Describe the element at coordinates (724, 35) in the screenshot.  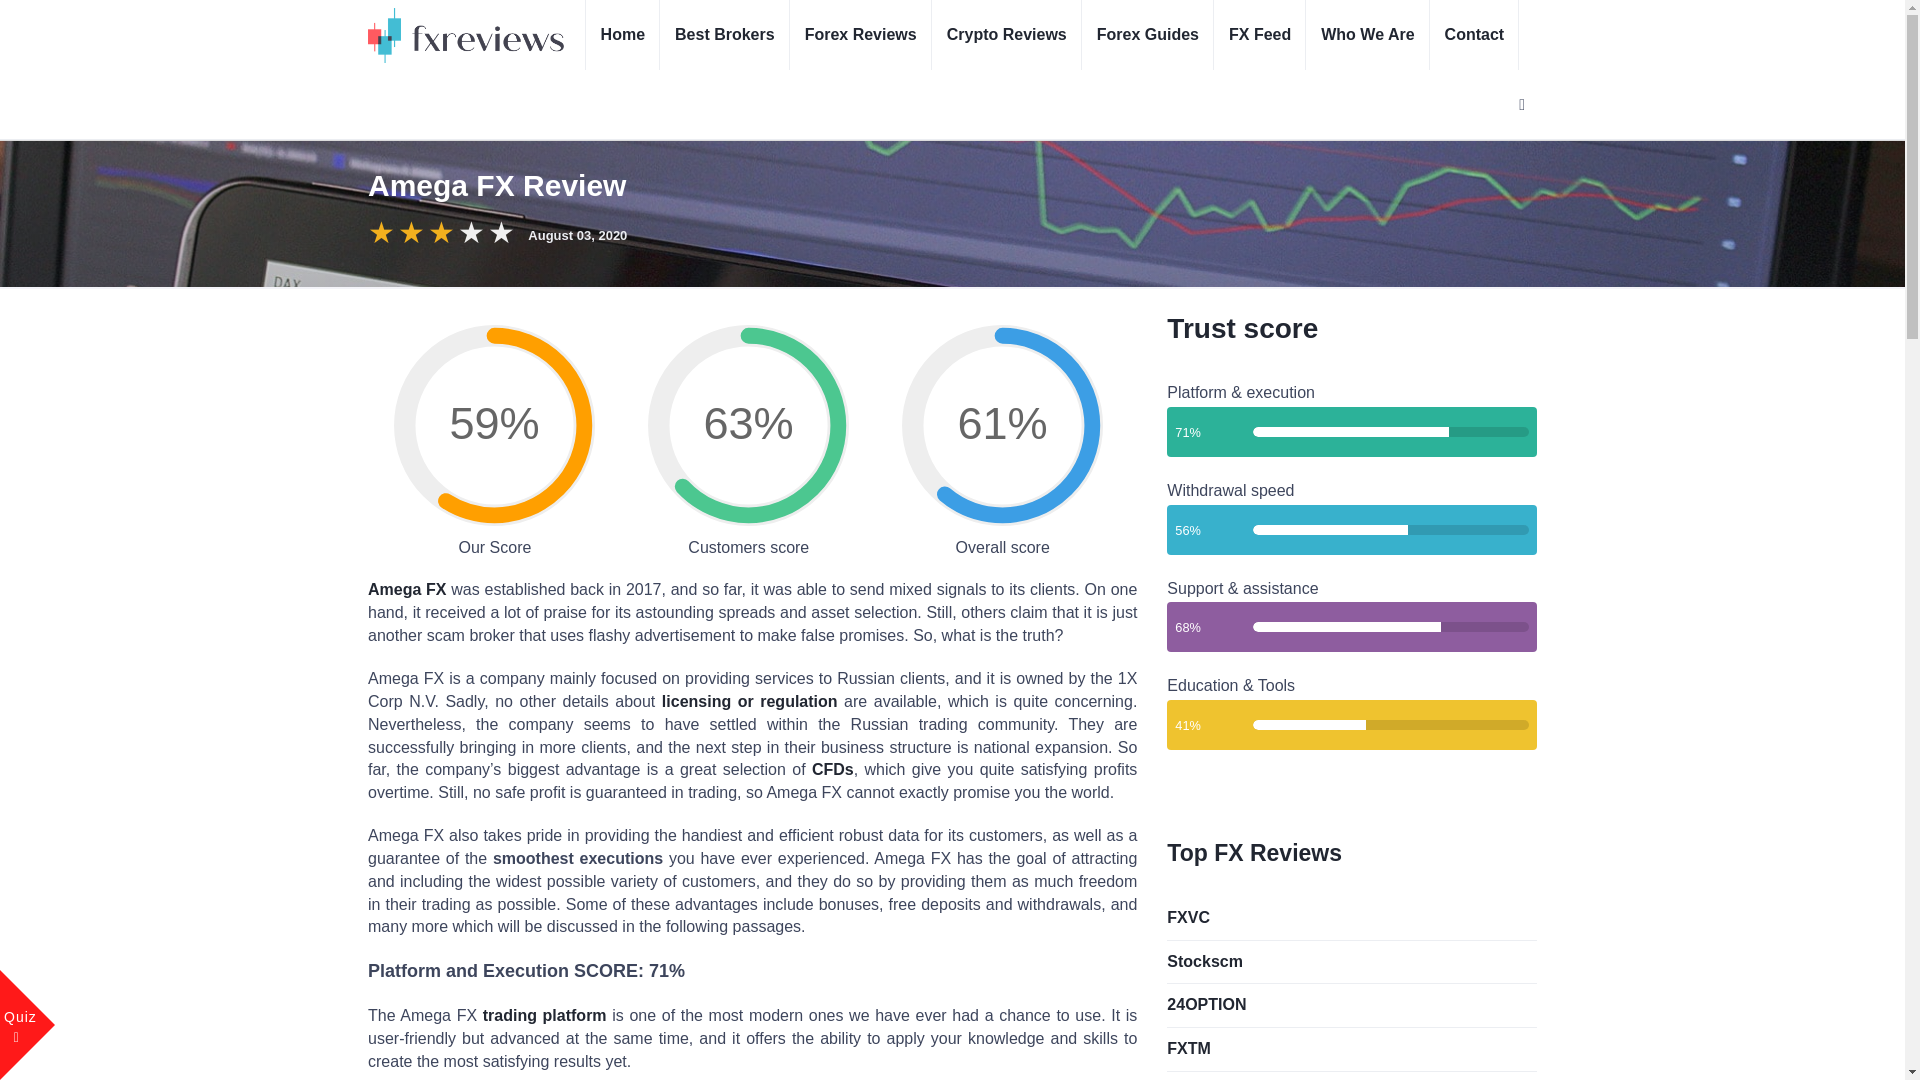
I see `Best Brokers` at that location.